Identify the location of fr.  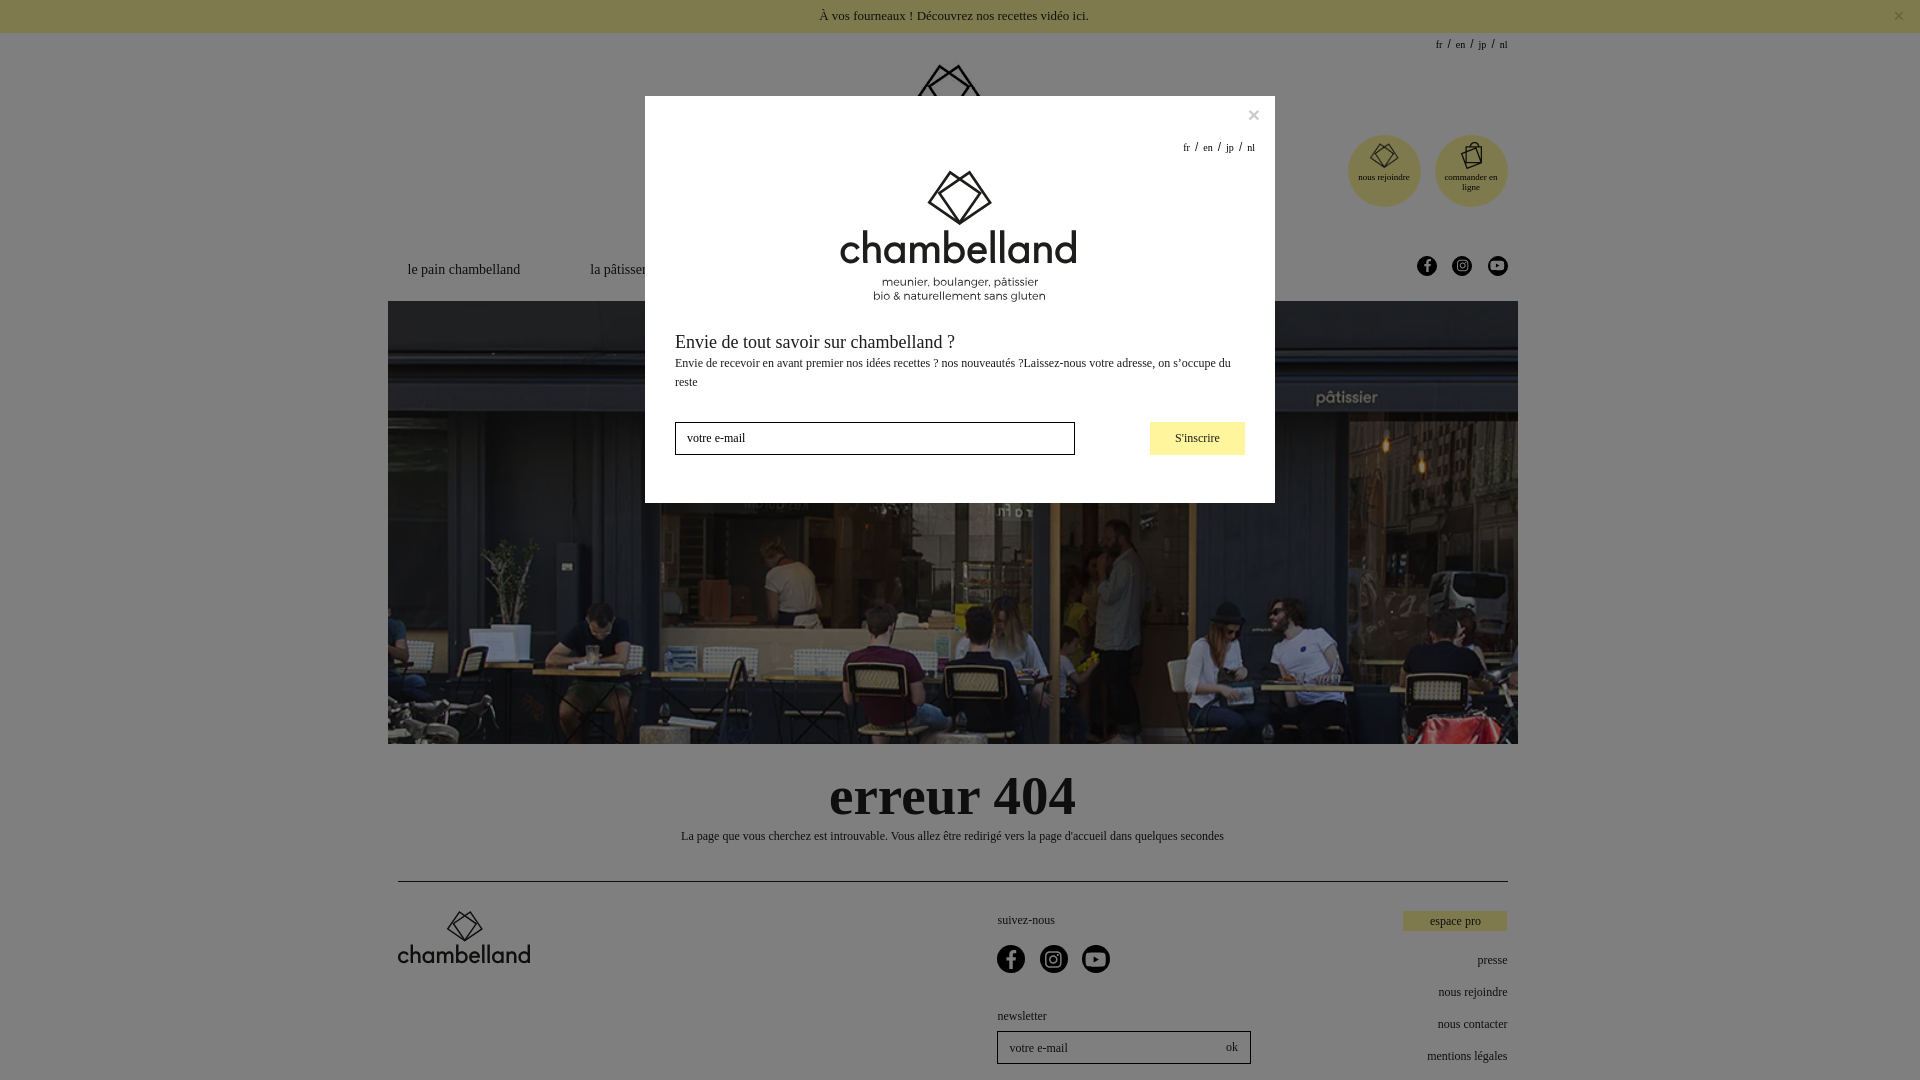
(1440, 44).